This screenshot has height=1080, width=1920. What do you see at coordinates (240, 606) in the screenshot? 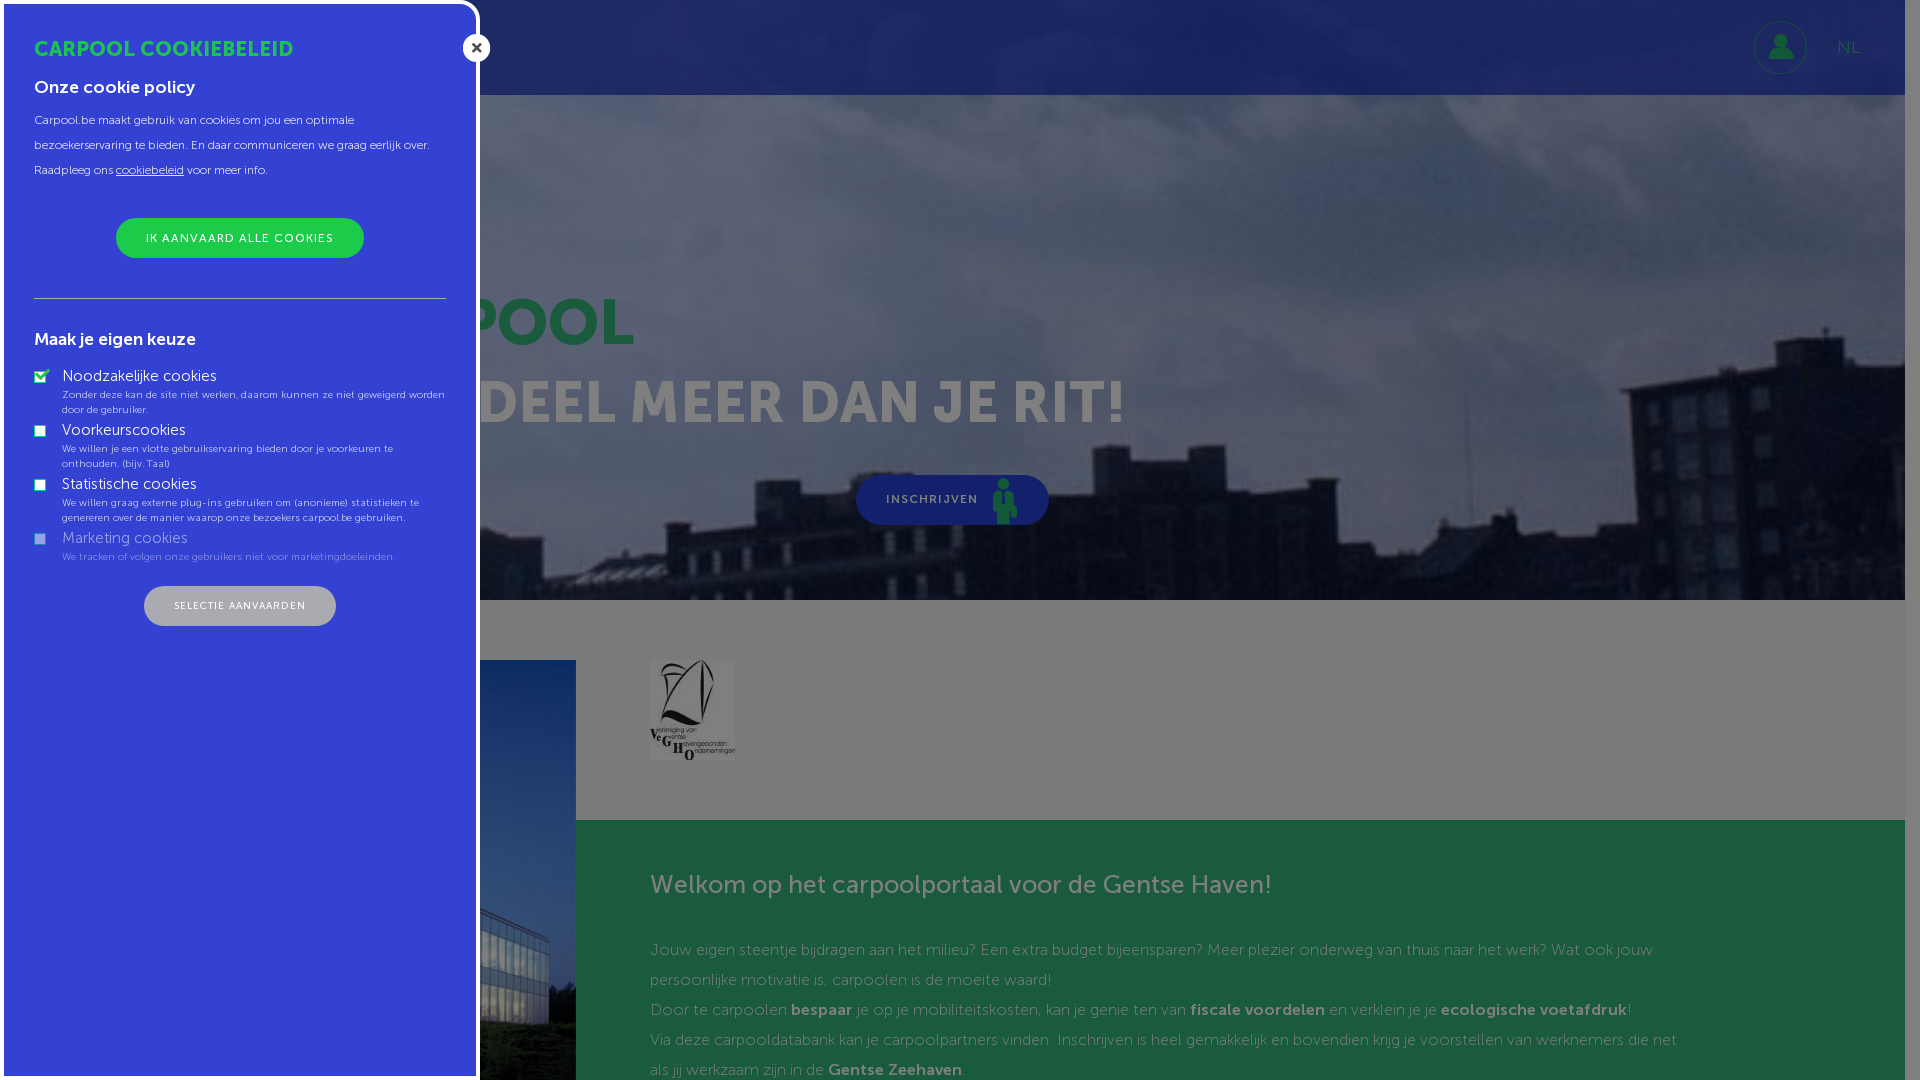
I see `SELECTIE AANVAARDEN` at bounding box center [240, 606].